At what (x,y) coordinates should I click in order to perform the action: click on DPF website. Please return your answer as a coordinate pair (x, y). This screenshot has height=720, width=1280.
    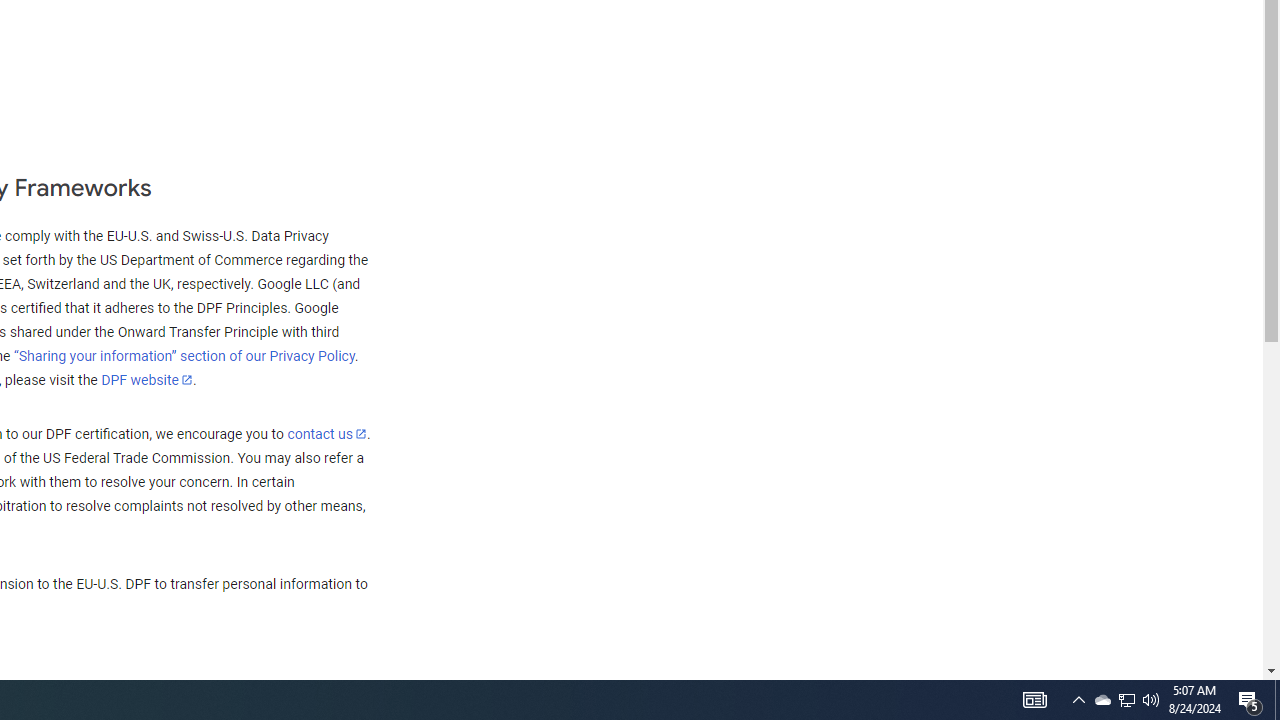
    Looking at the image, I should click on (147, 379).